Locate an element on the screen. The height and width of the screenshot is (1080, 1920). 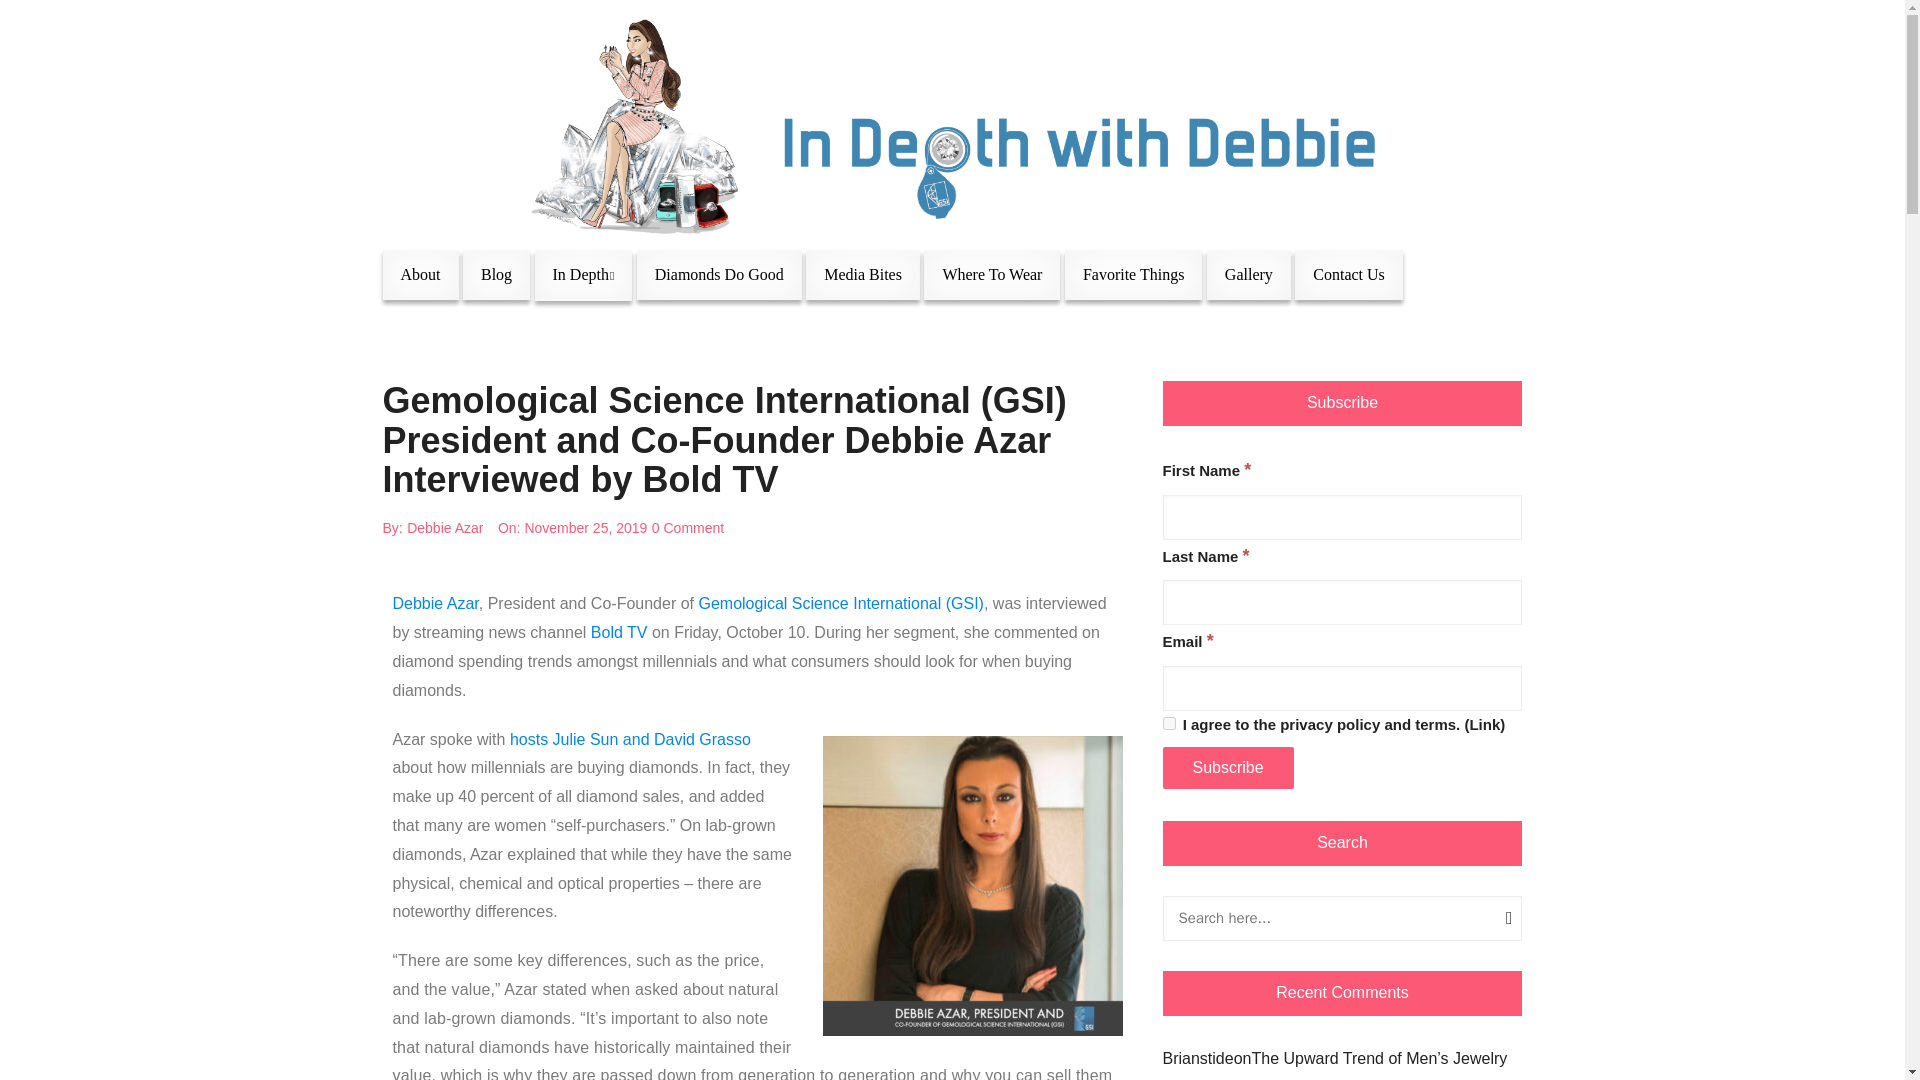
In Depth is located at coordinates (584, 275).